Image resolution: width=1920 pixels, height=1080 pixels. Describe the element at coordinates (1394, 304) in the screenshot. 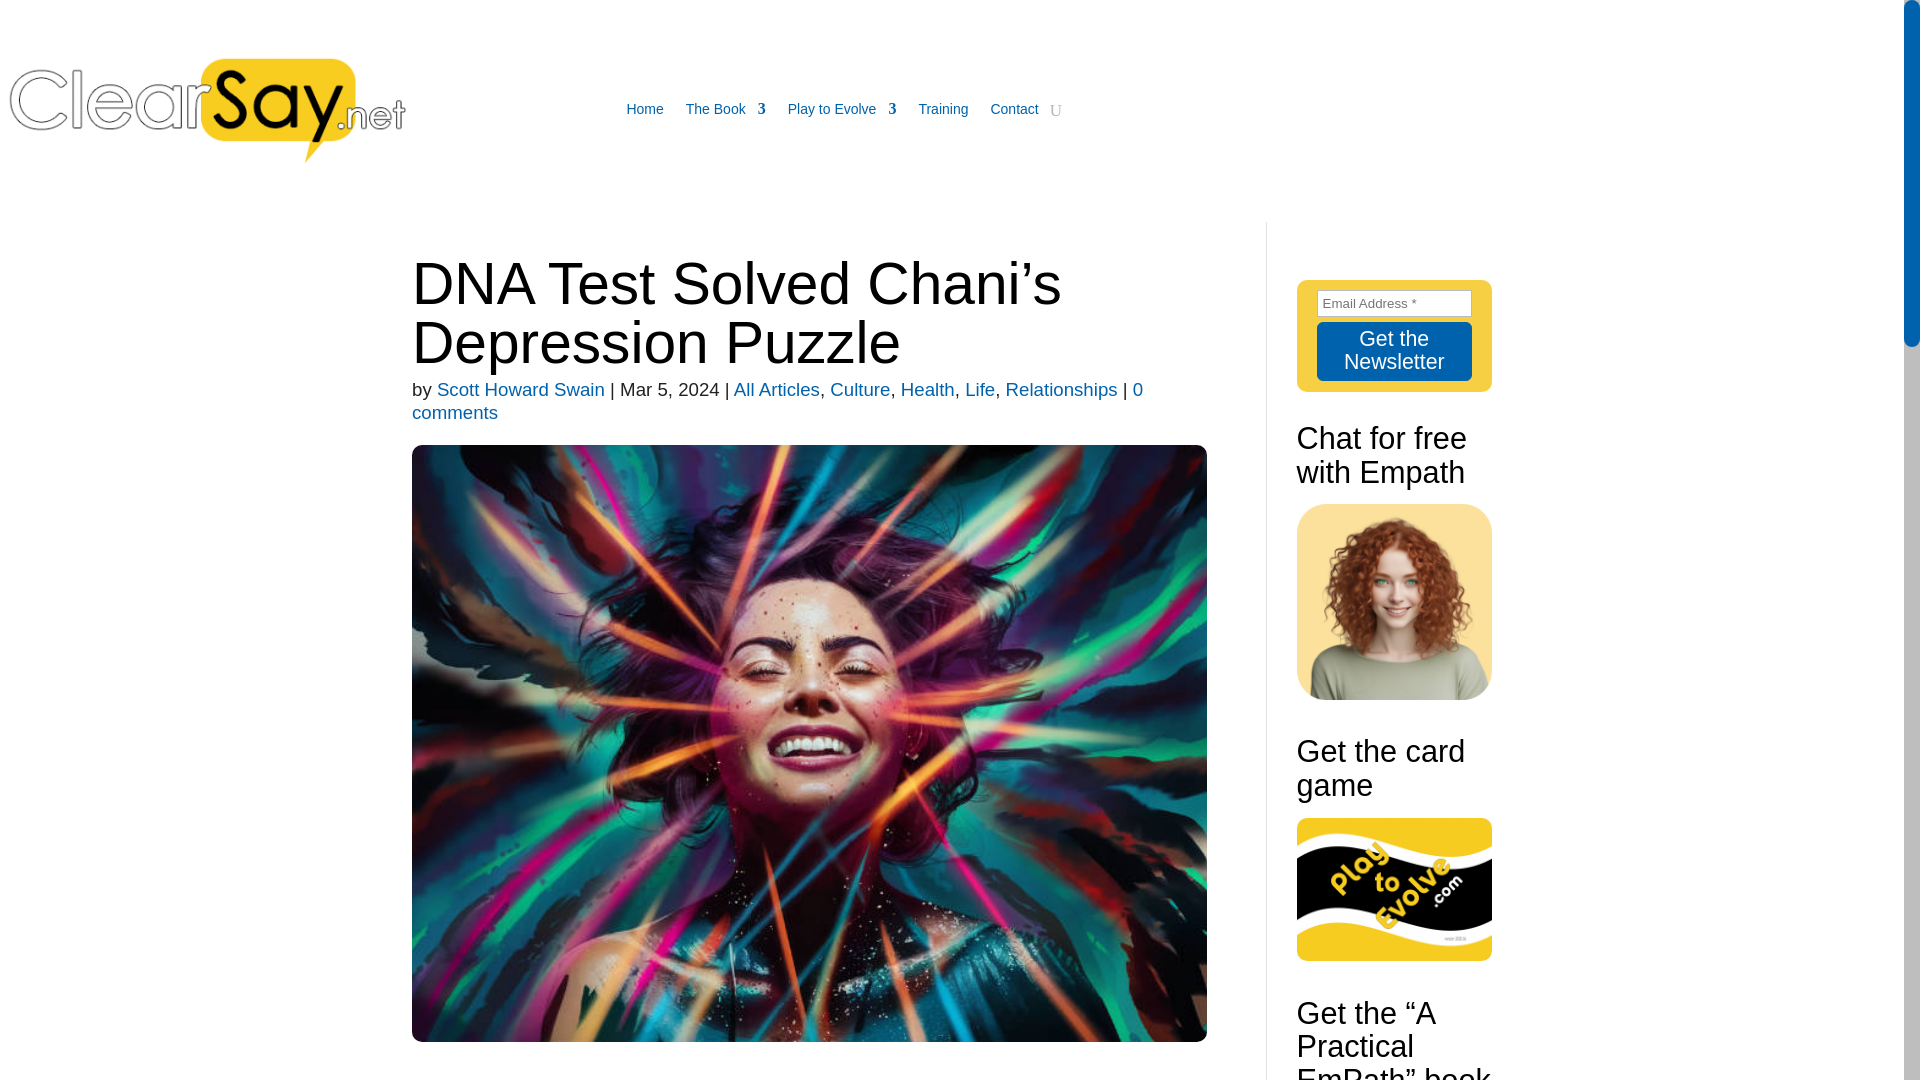

I see `Email Address` at that location.